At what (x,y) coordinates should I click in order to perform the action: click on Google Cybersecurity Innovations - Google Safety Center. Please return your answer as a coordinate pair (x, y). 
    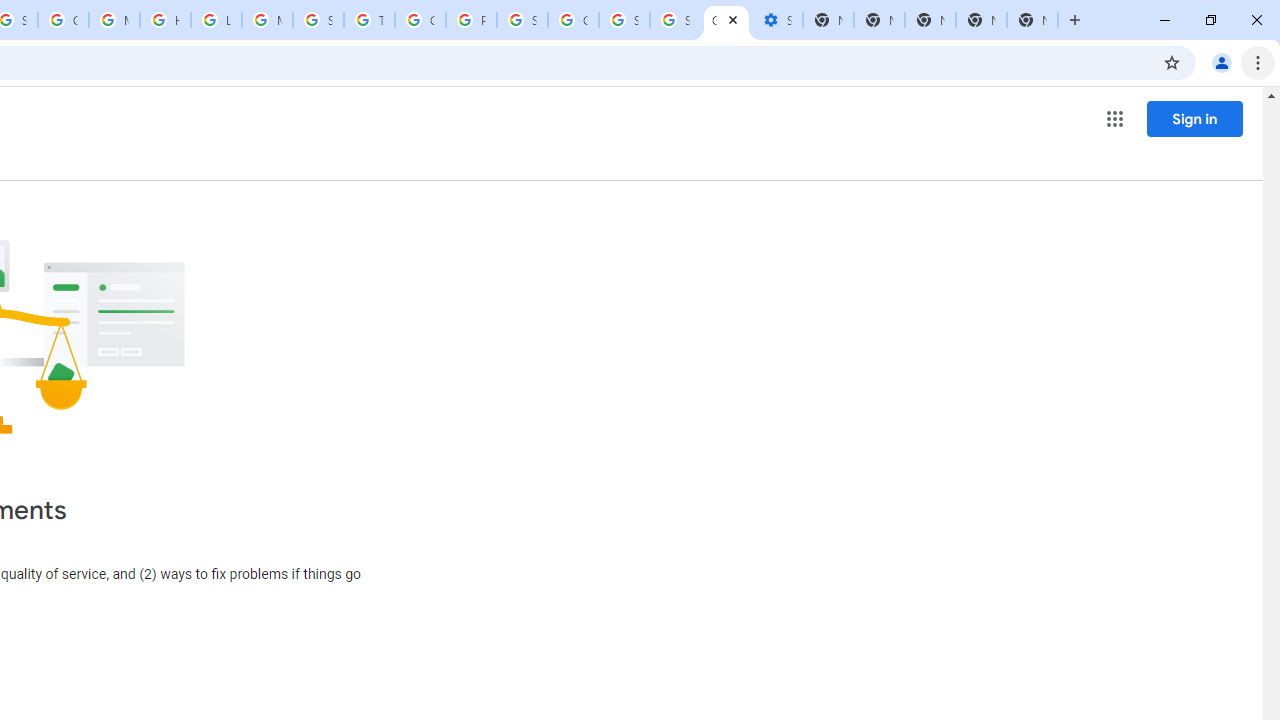
    Looking at the image, I should click on (573, 20).